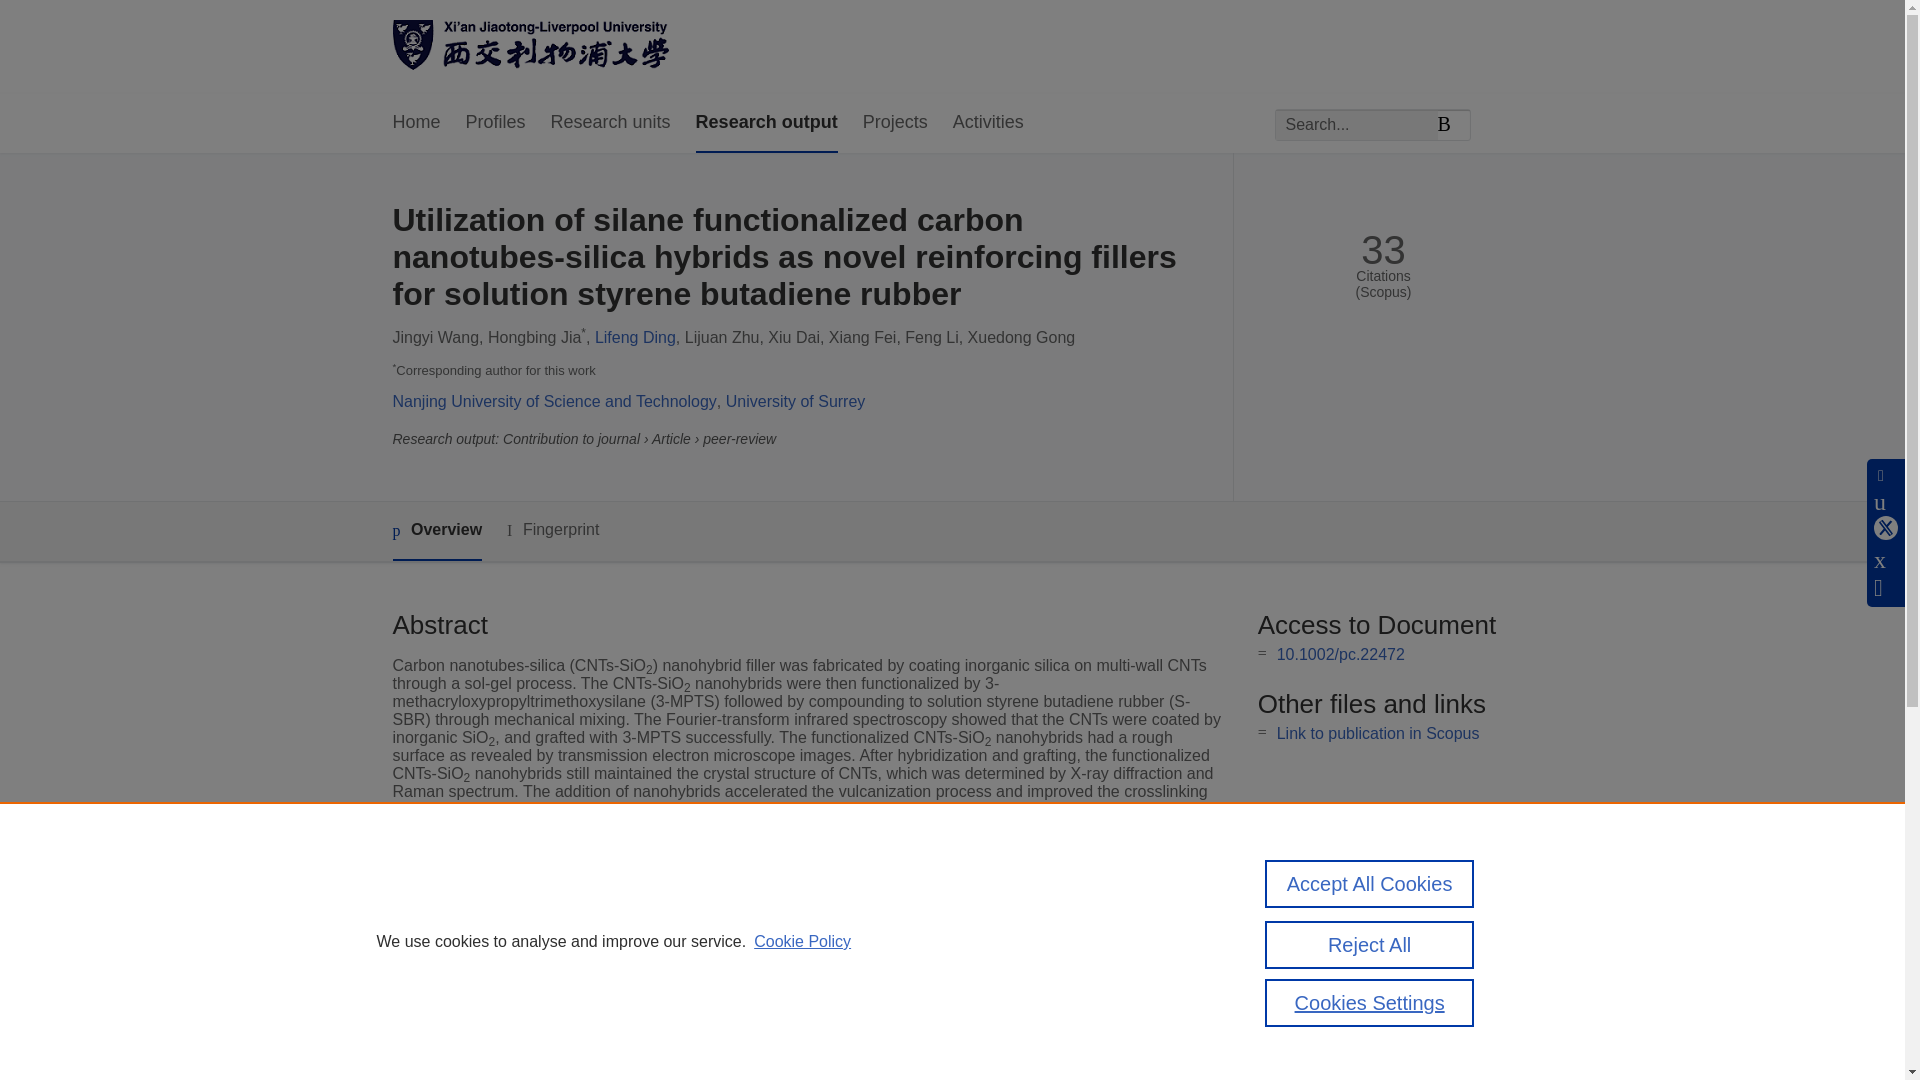 Image resolution: width=1920 pixels, height=1080 pixels. What do you see at coordinates (554, 402) in the screenshot?
I see `Nanjing University of Science and Technology` at bounding box center [554, 402].